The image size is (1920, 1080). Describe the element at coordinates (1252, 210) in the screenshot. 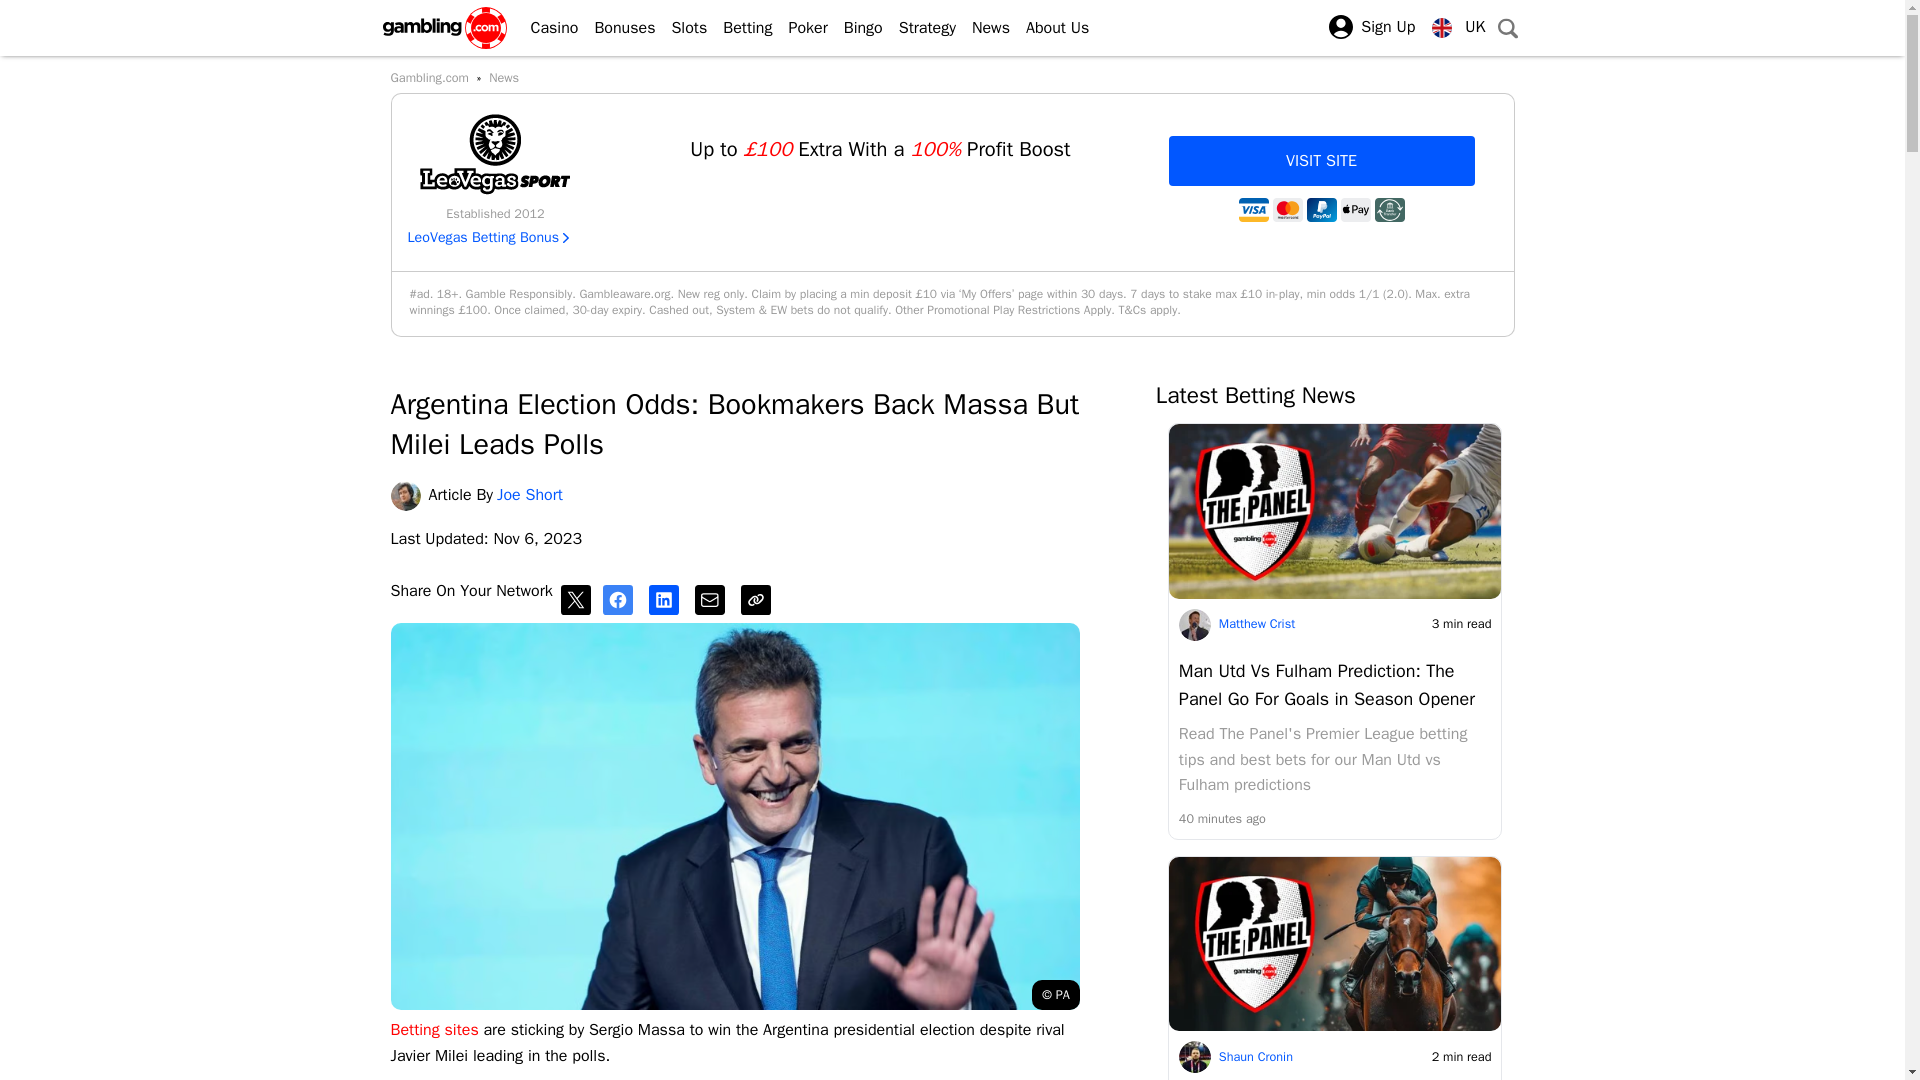

I see `VISA` at that location.